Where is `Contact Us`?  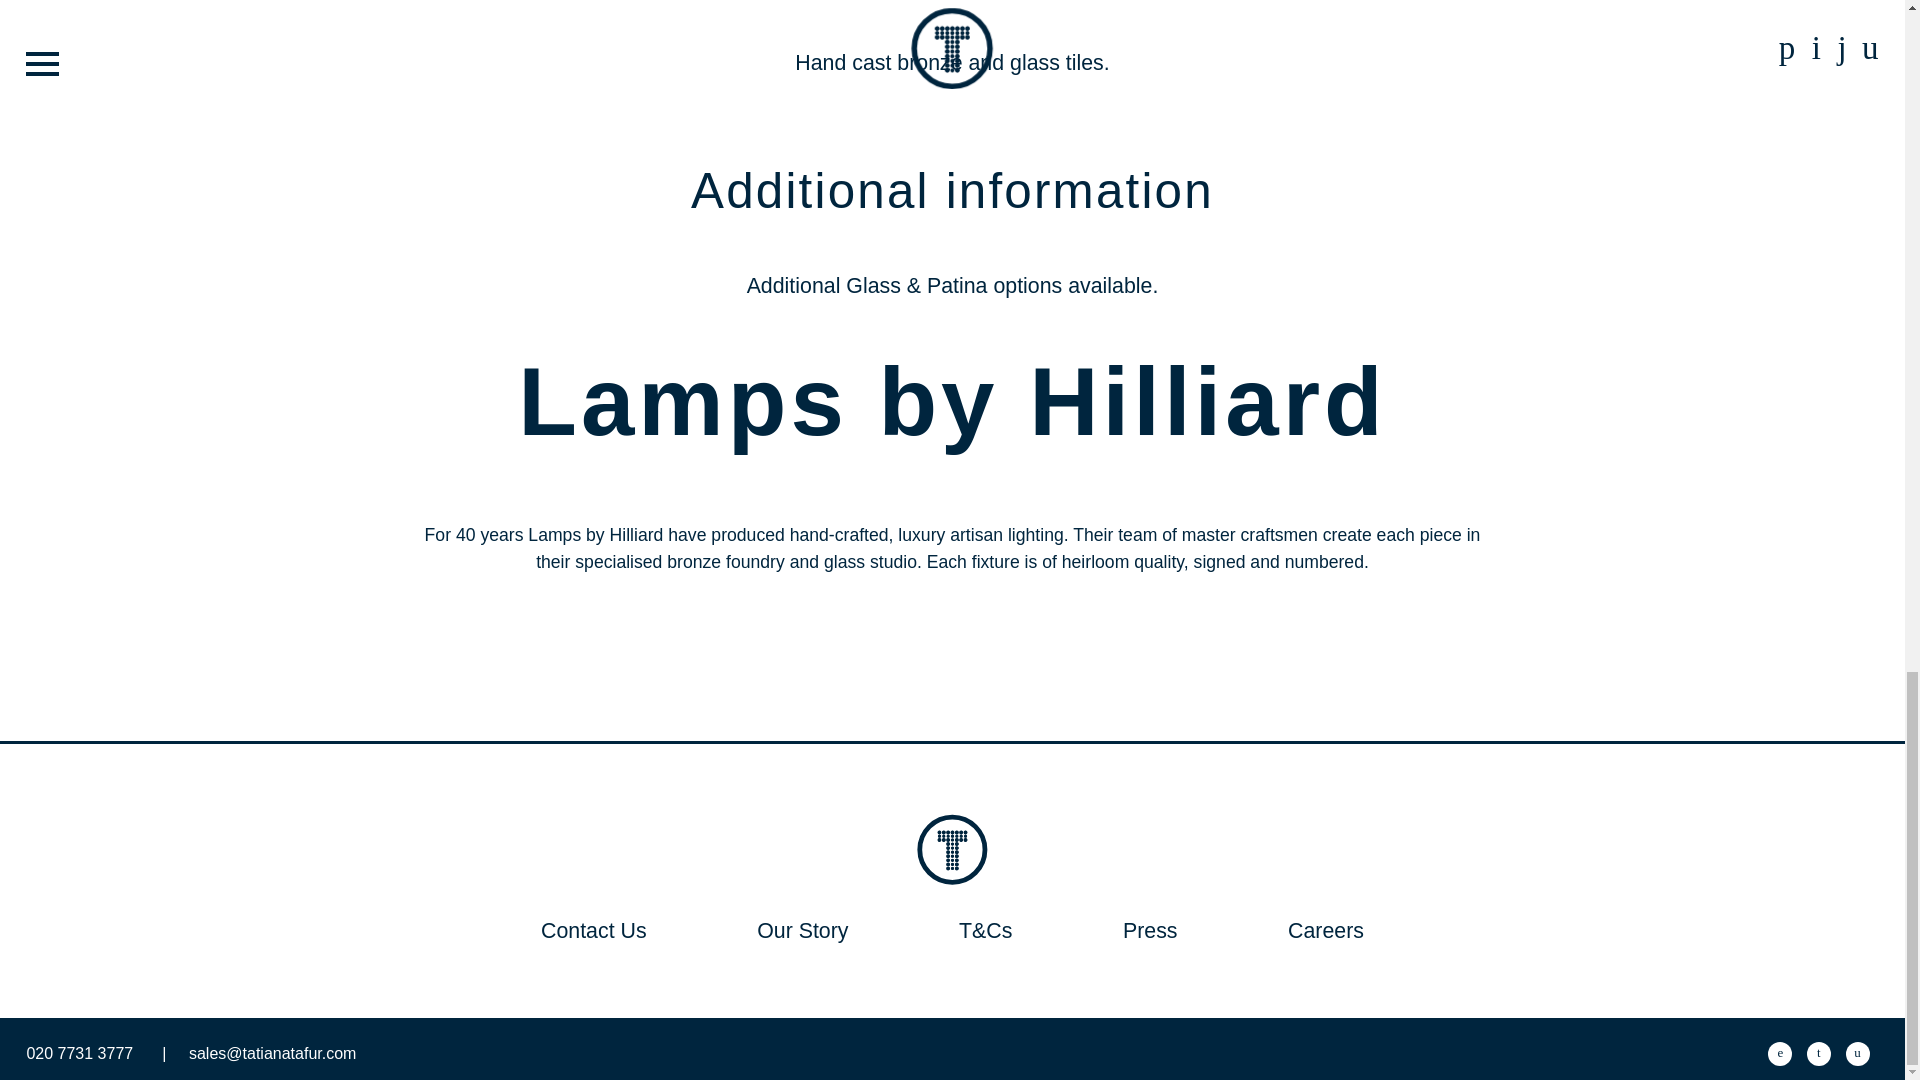
Contact Us is located at coordinates (594, 930).